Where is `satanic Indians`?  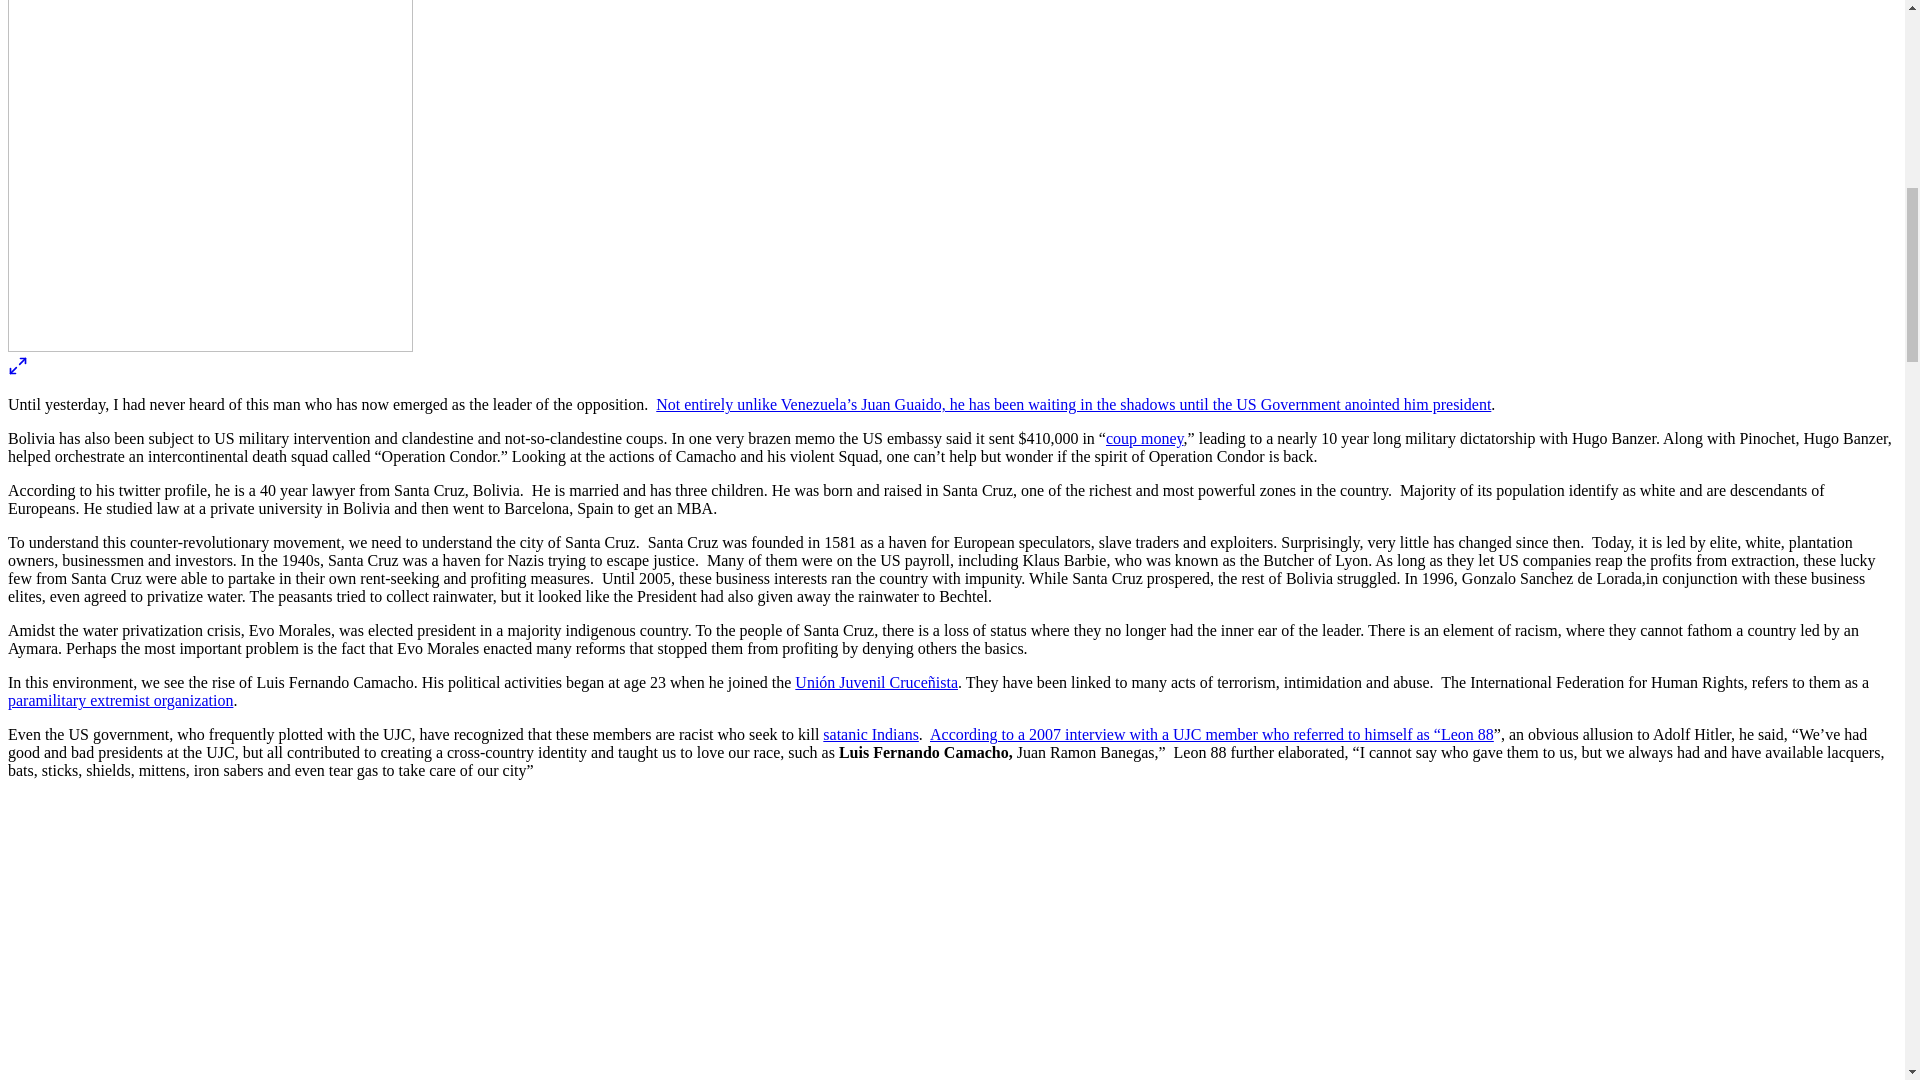 satanic Indians is located at coordinates (871, 734).